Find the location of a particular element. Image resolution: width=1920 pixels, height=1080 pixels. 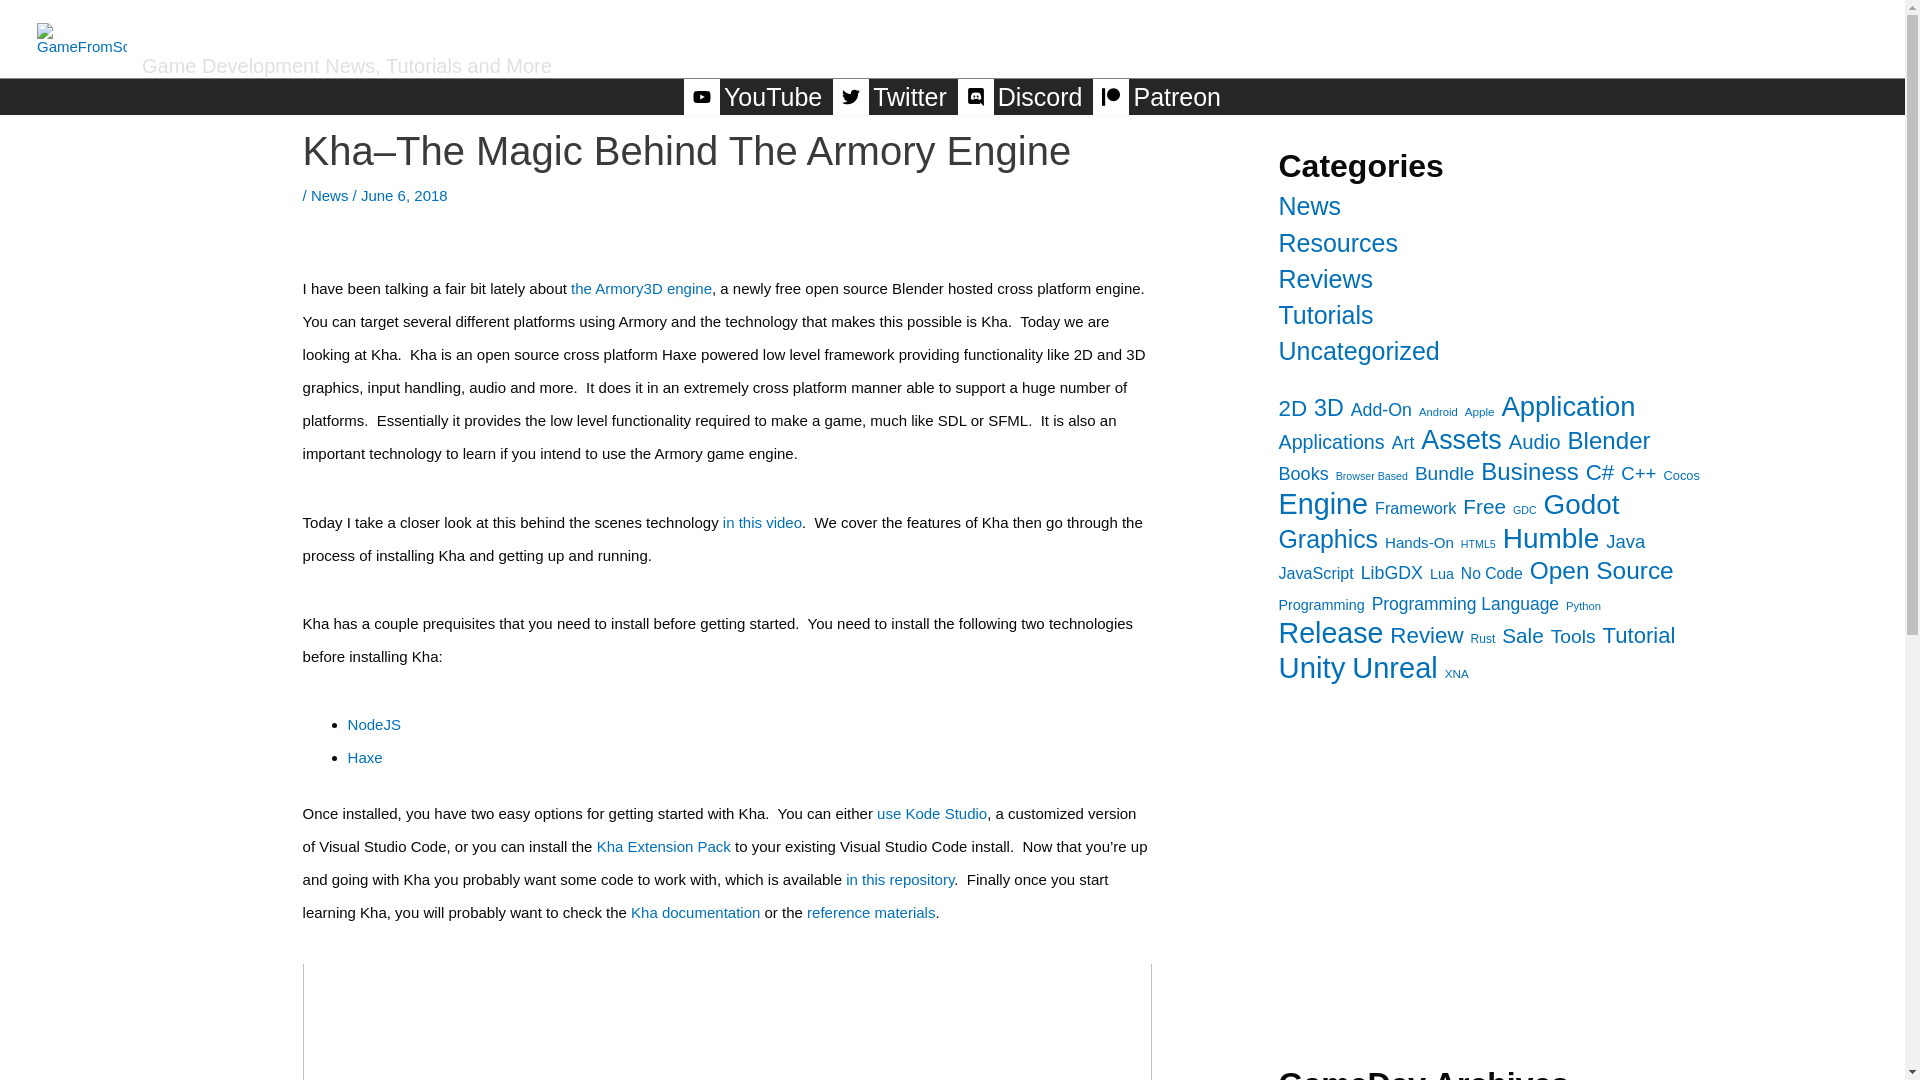

News is located at coordinates (330, 195).